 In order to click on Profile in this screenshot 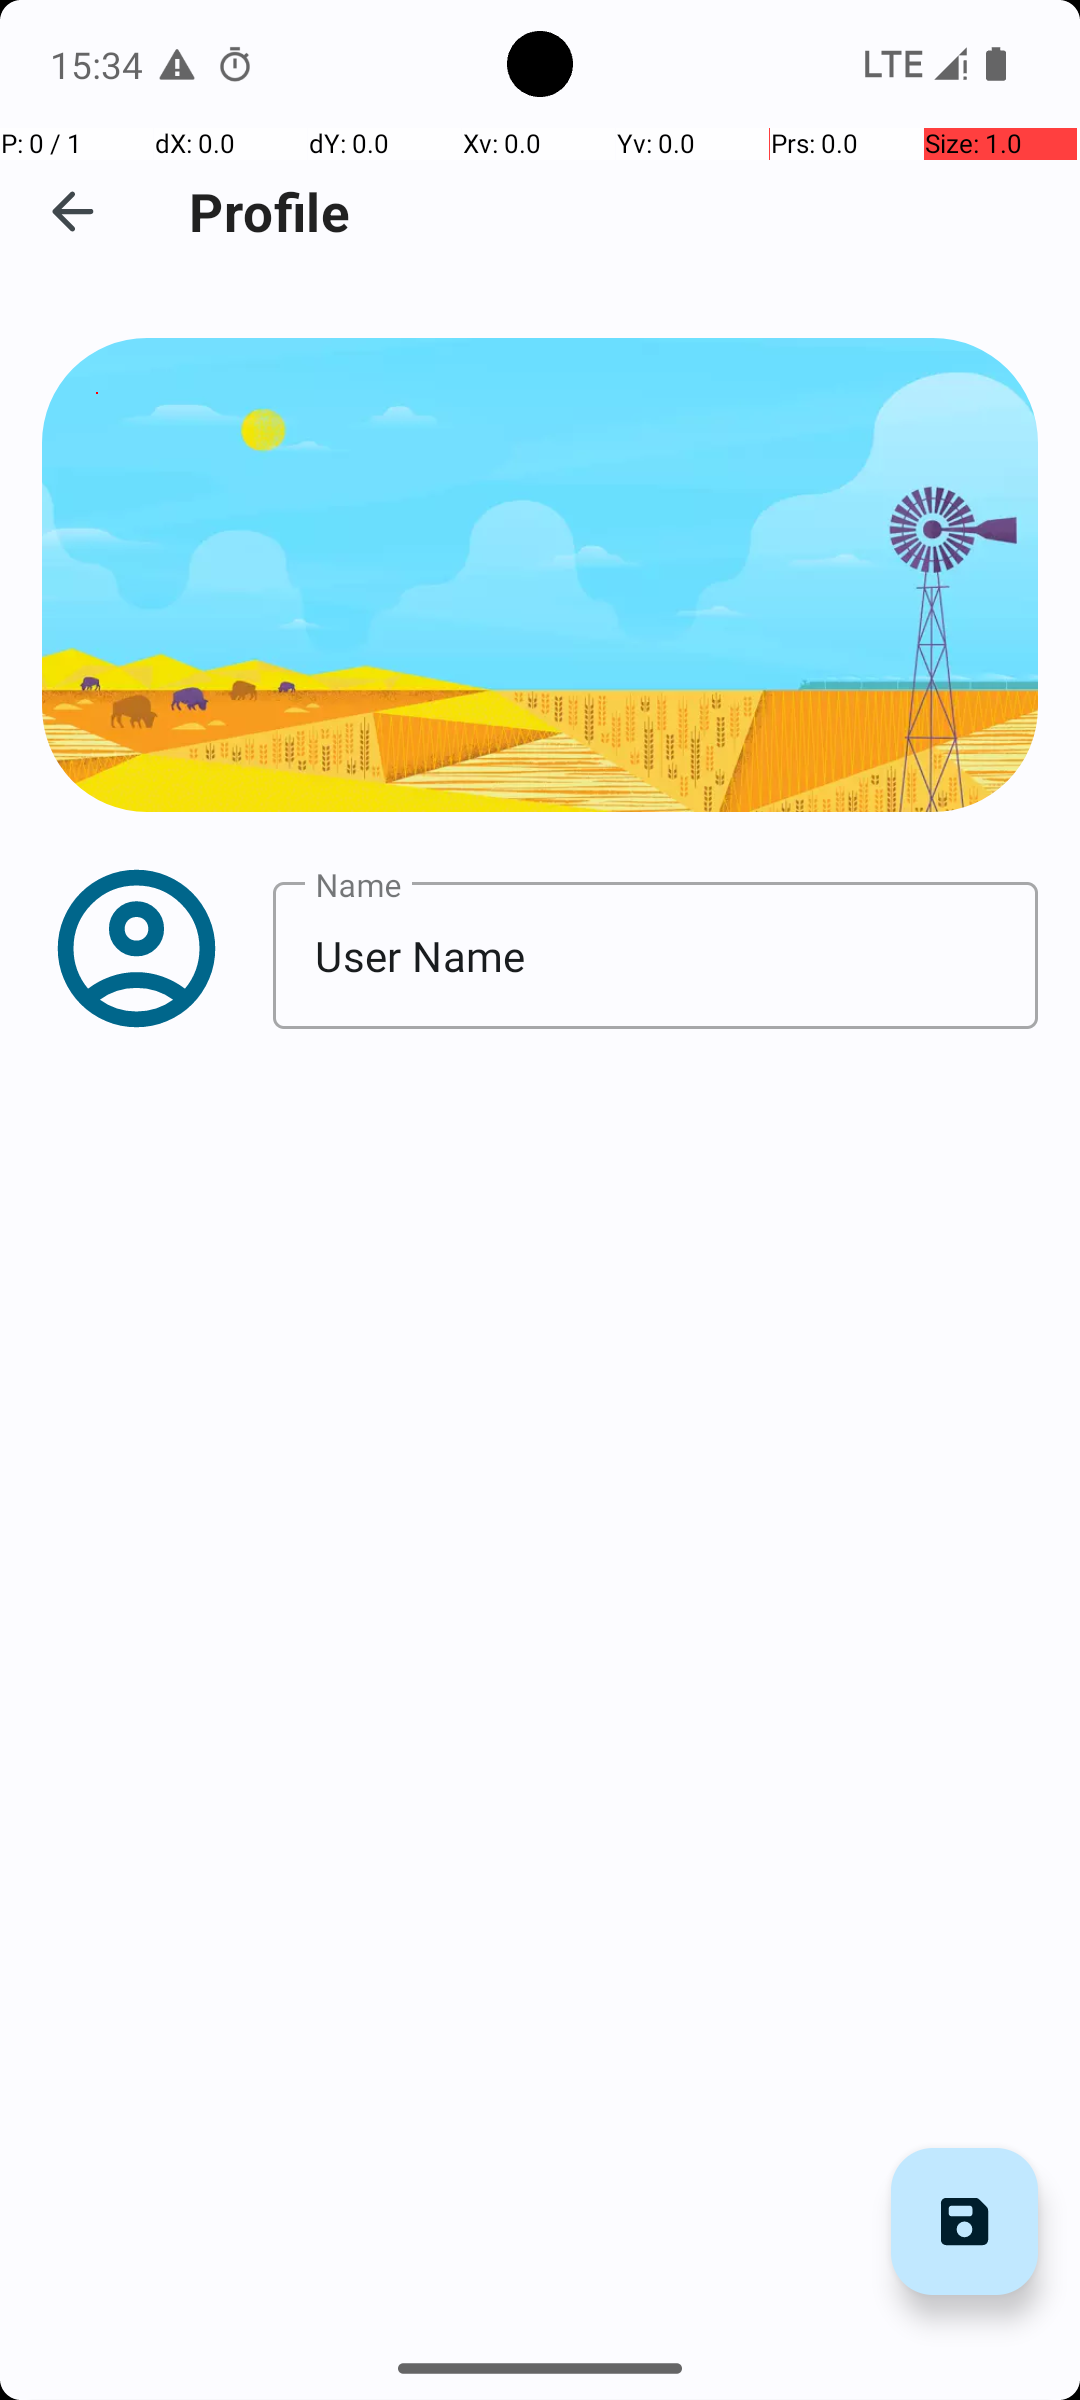, I will do `click(270, 212)`.